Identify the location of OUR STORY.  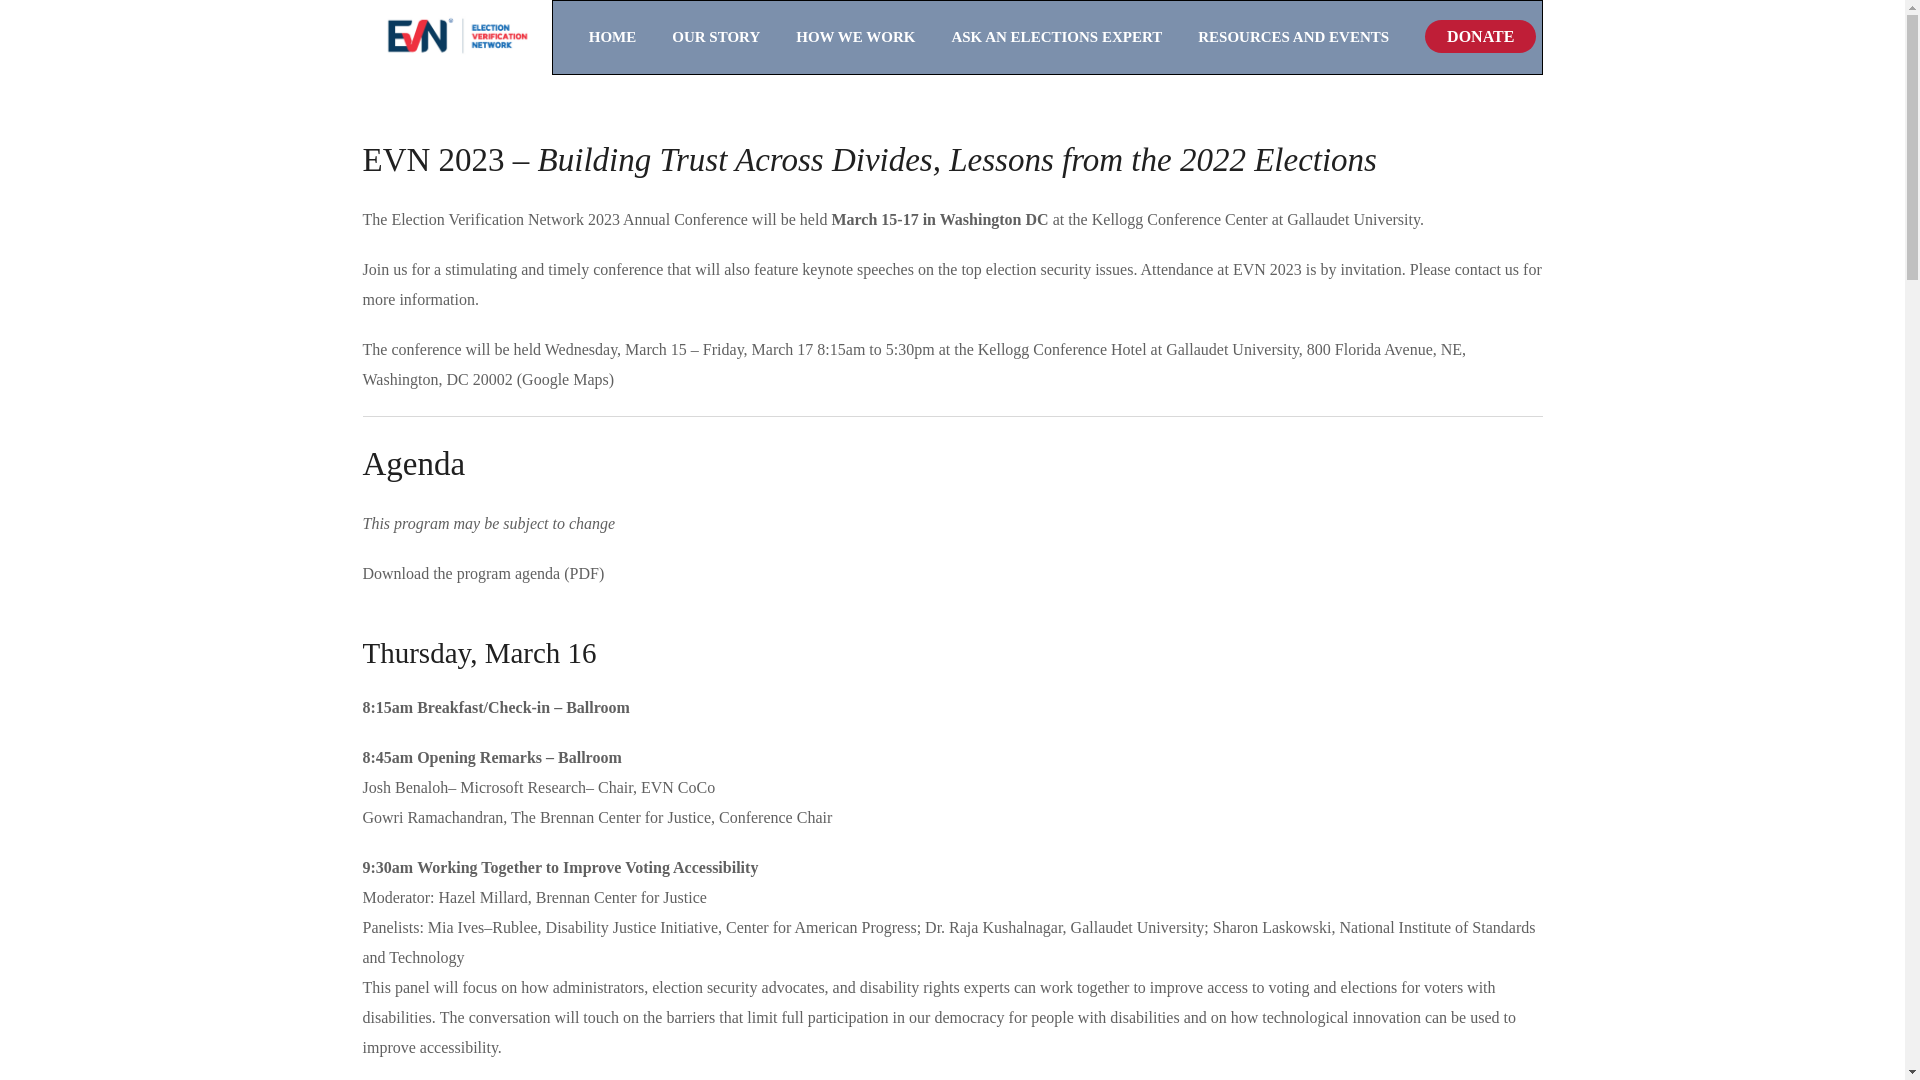
(734, 37).